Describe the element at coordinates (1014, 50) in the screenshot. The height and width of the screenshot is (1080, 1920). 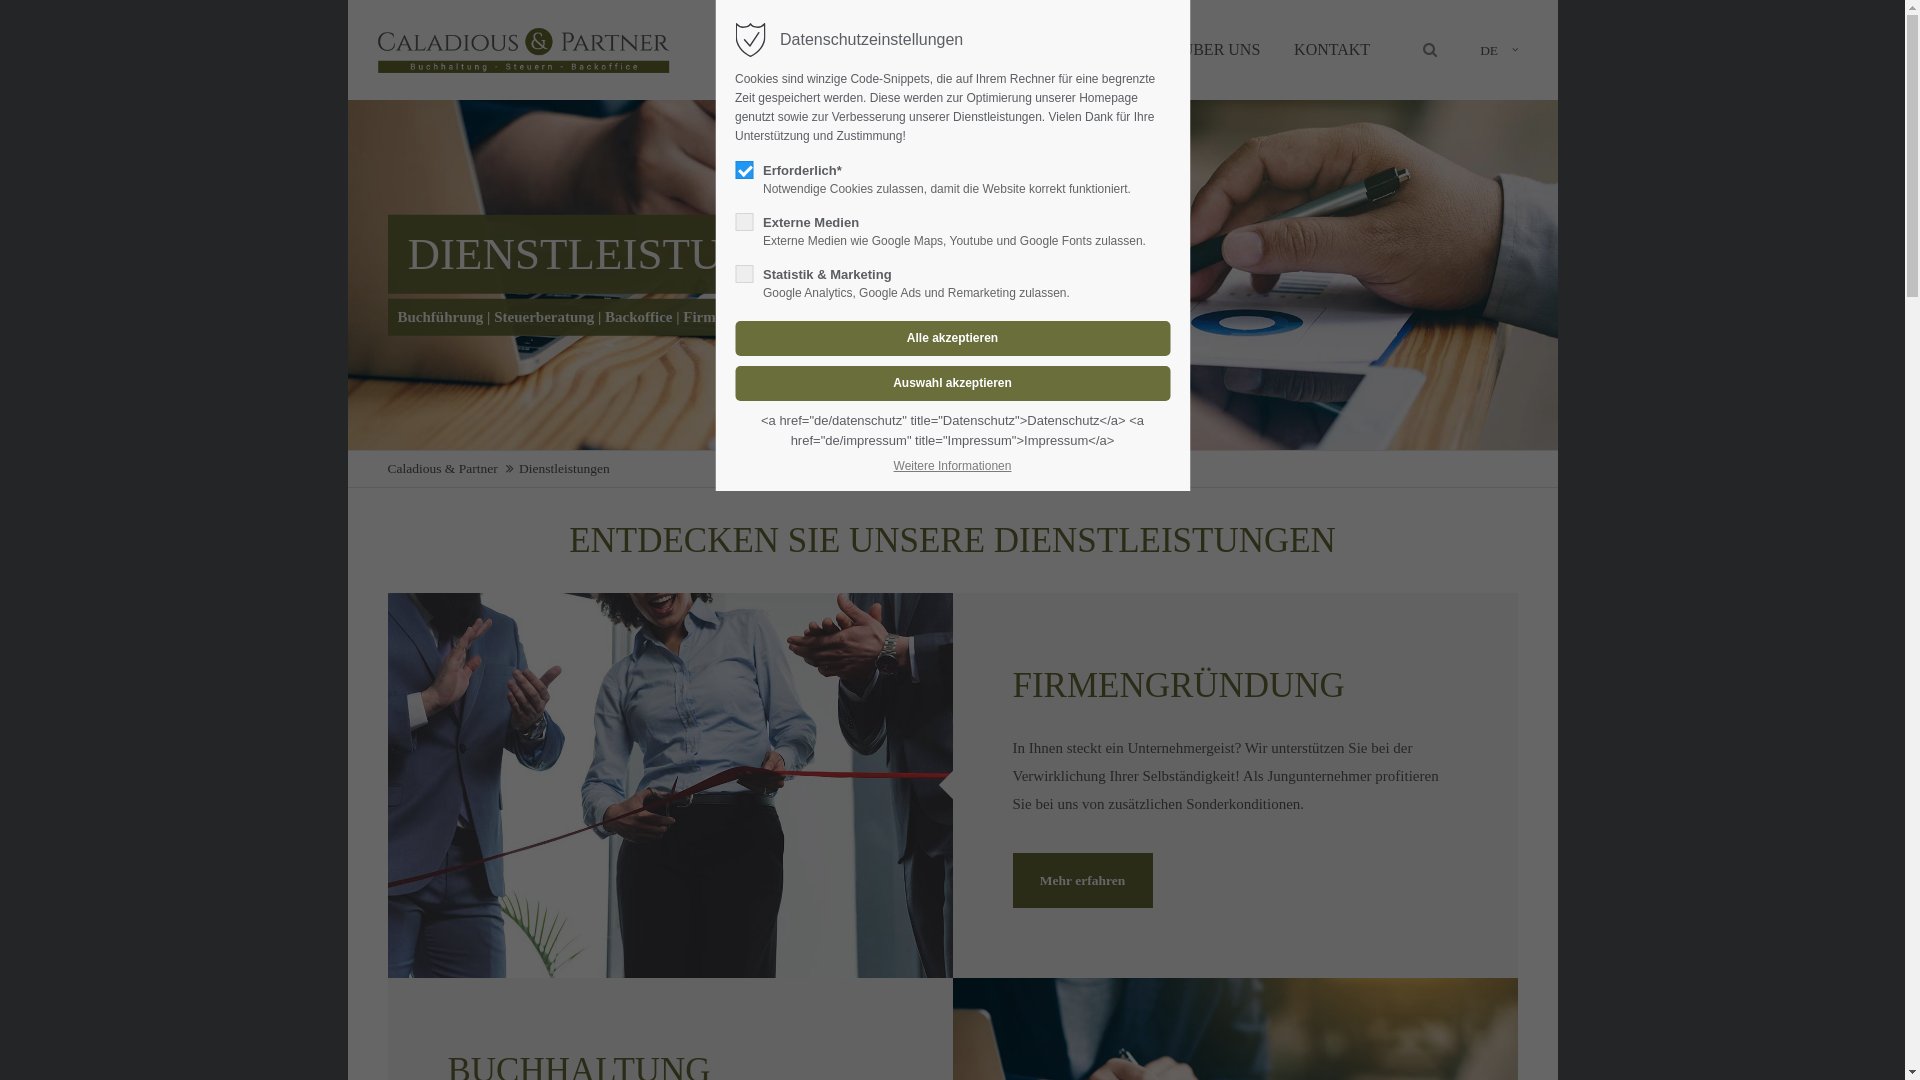
I see `ABACUS` at that location.